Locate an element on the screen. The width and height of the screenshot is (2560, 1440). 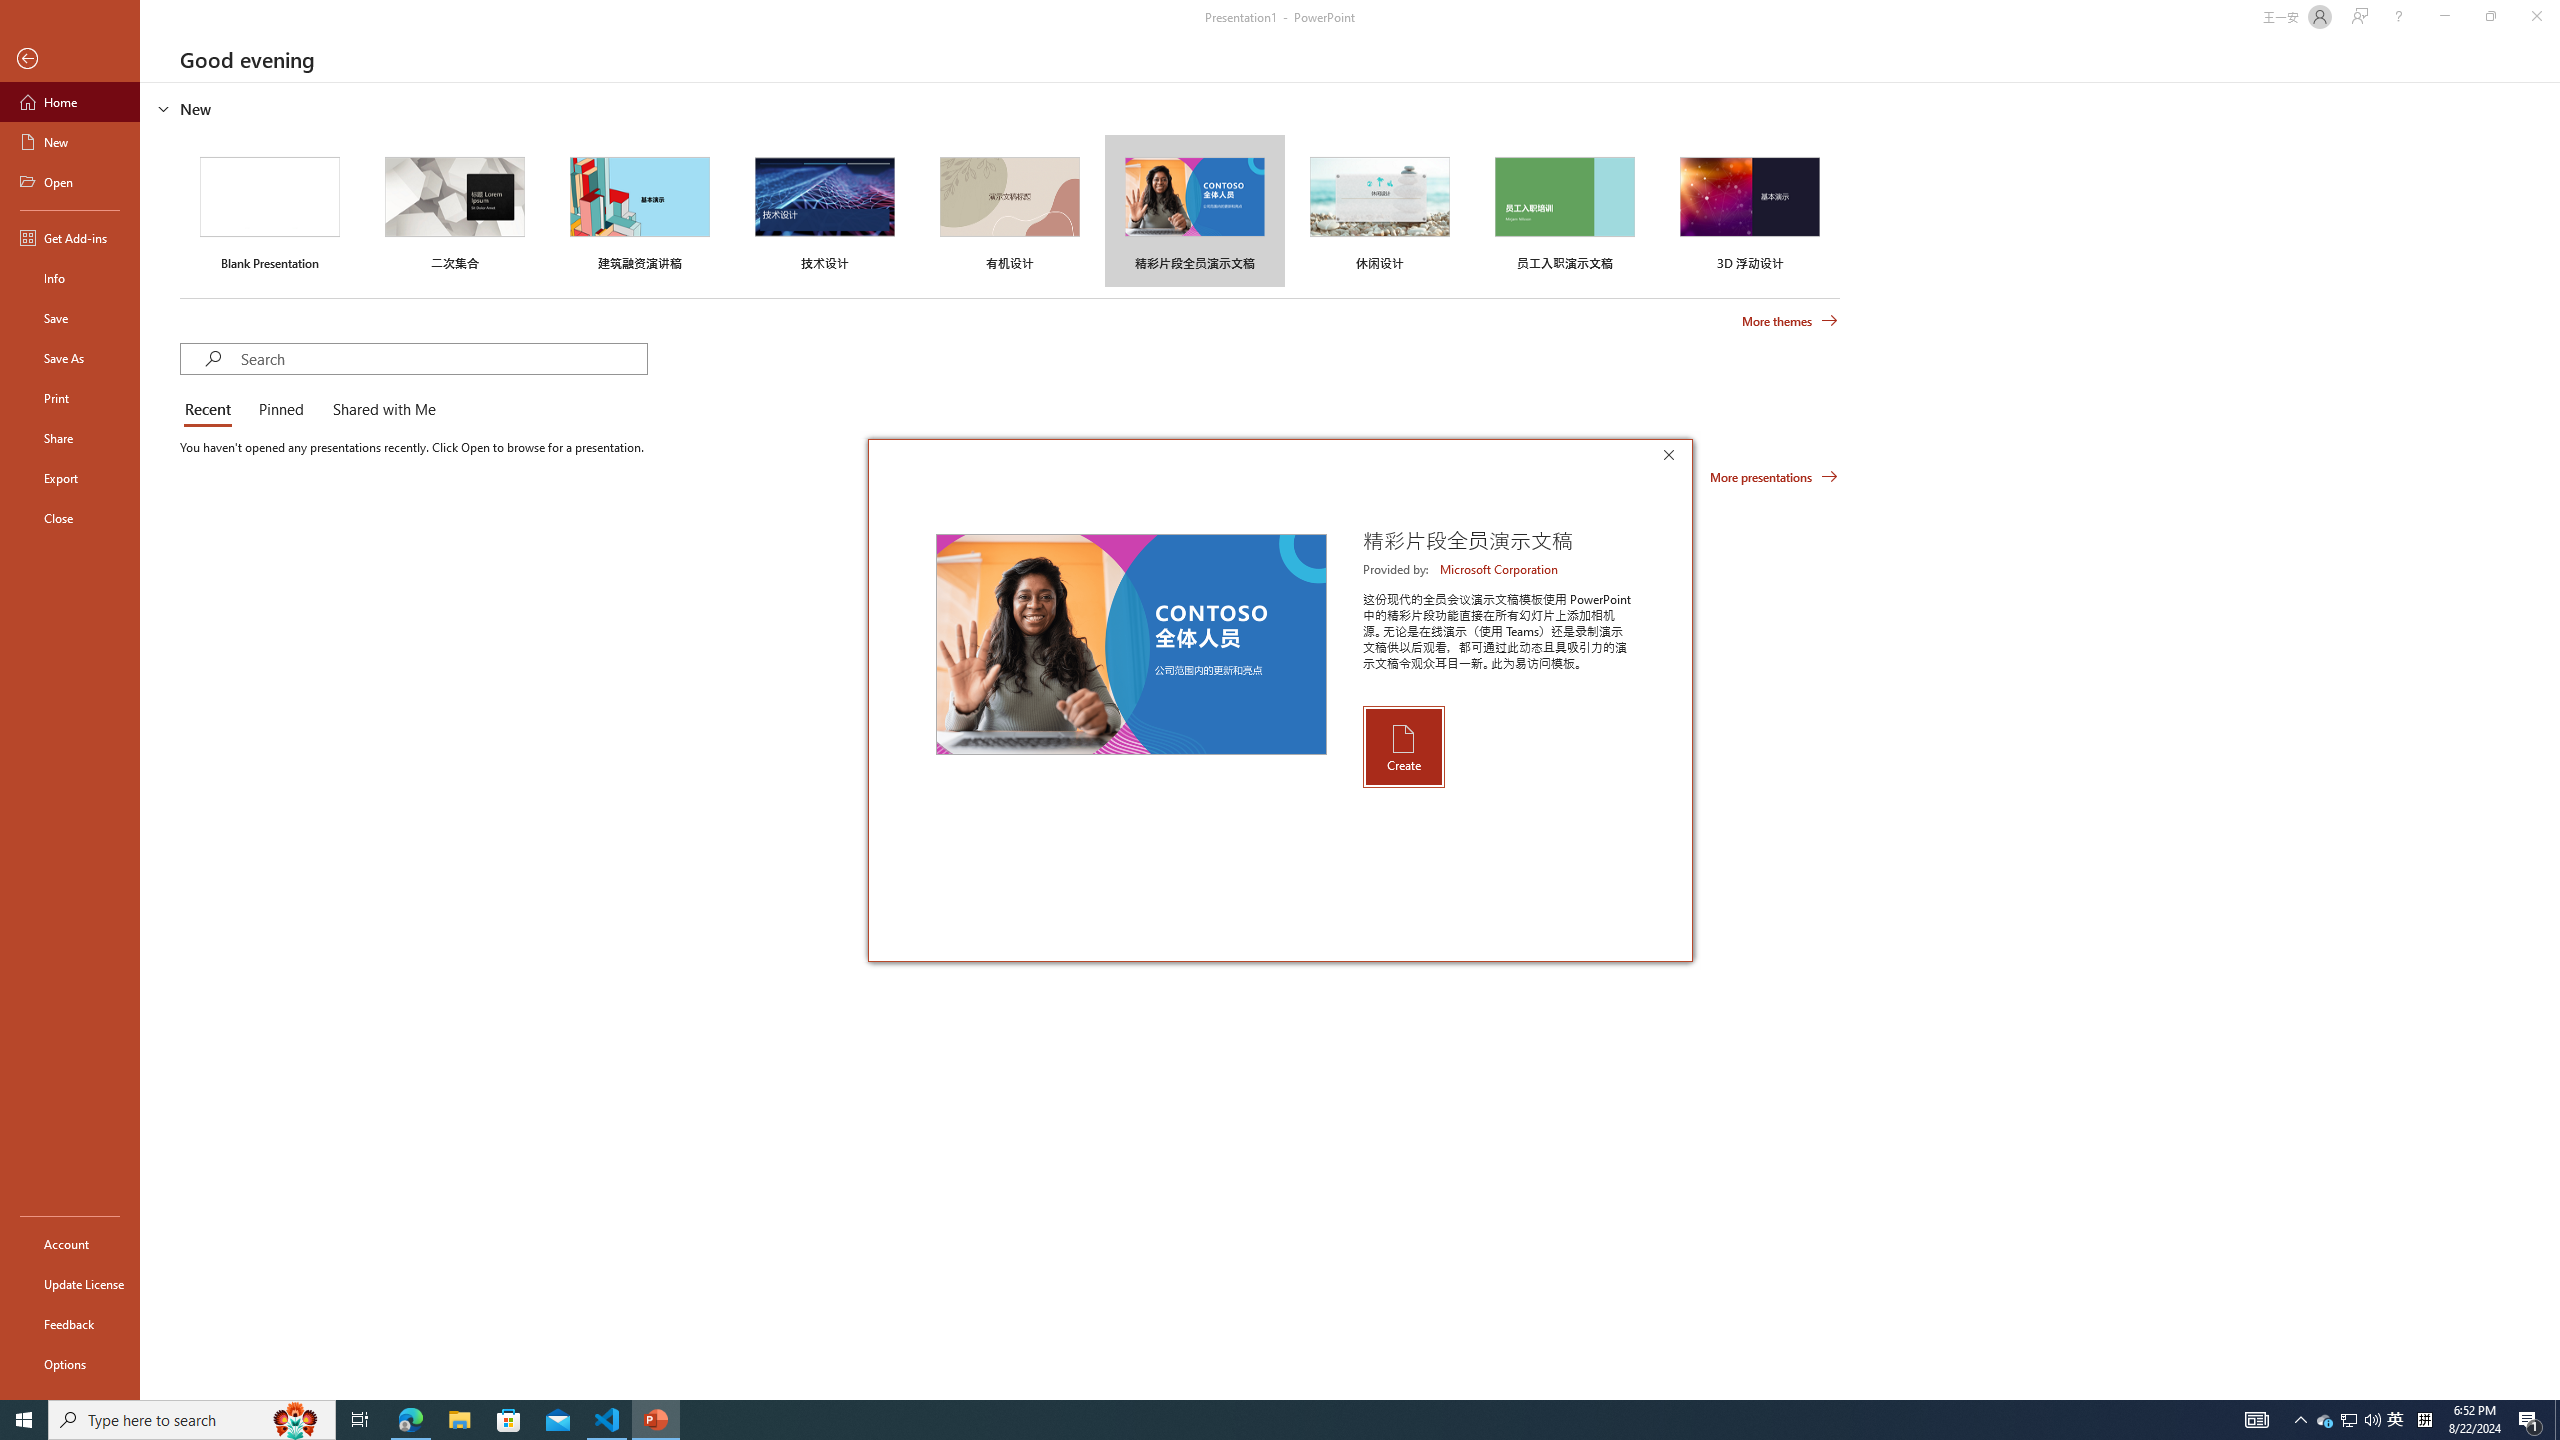
Options is located at coordinates (70, 1363).